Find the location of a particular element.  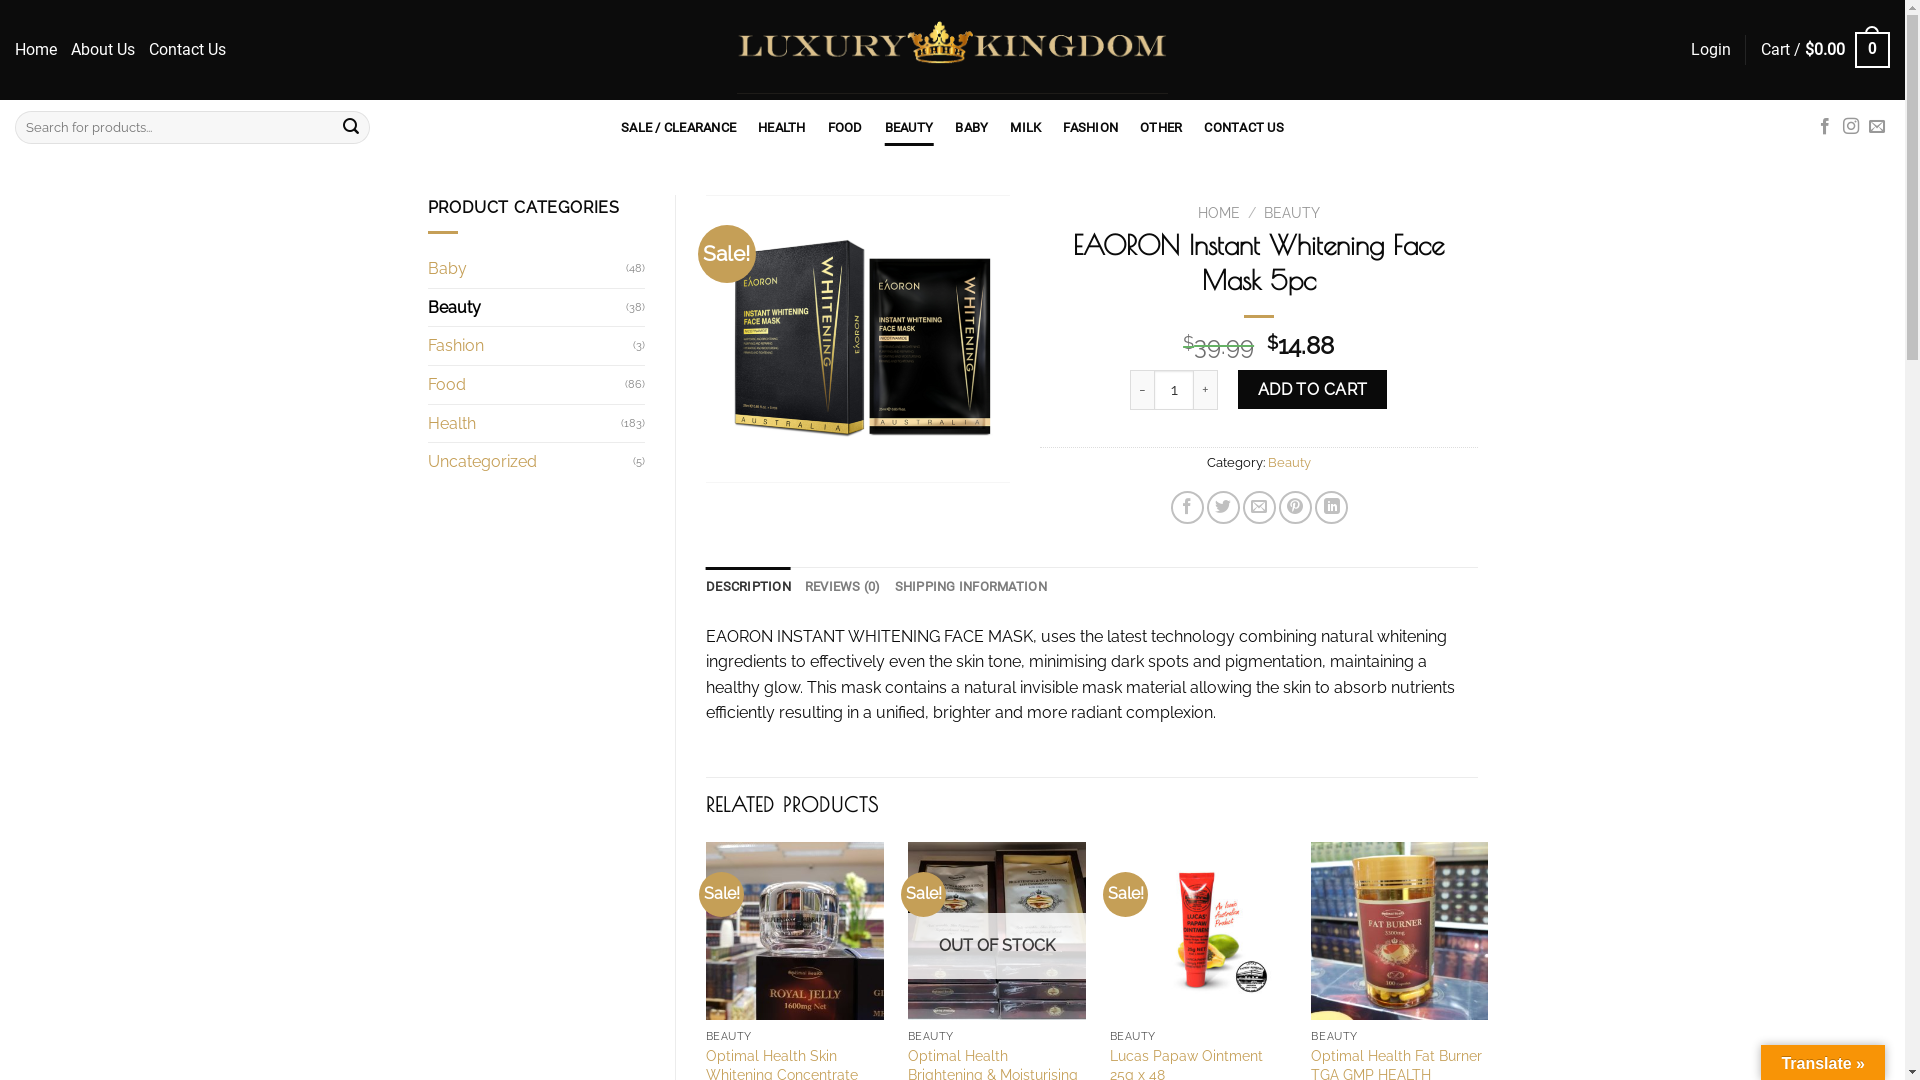

Cart / $0.00
0 is located at coordinates (1826, 50).